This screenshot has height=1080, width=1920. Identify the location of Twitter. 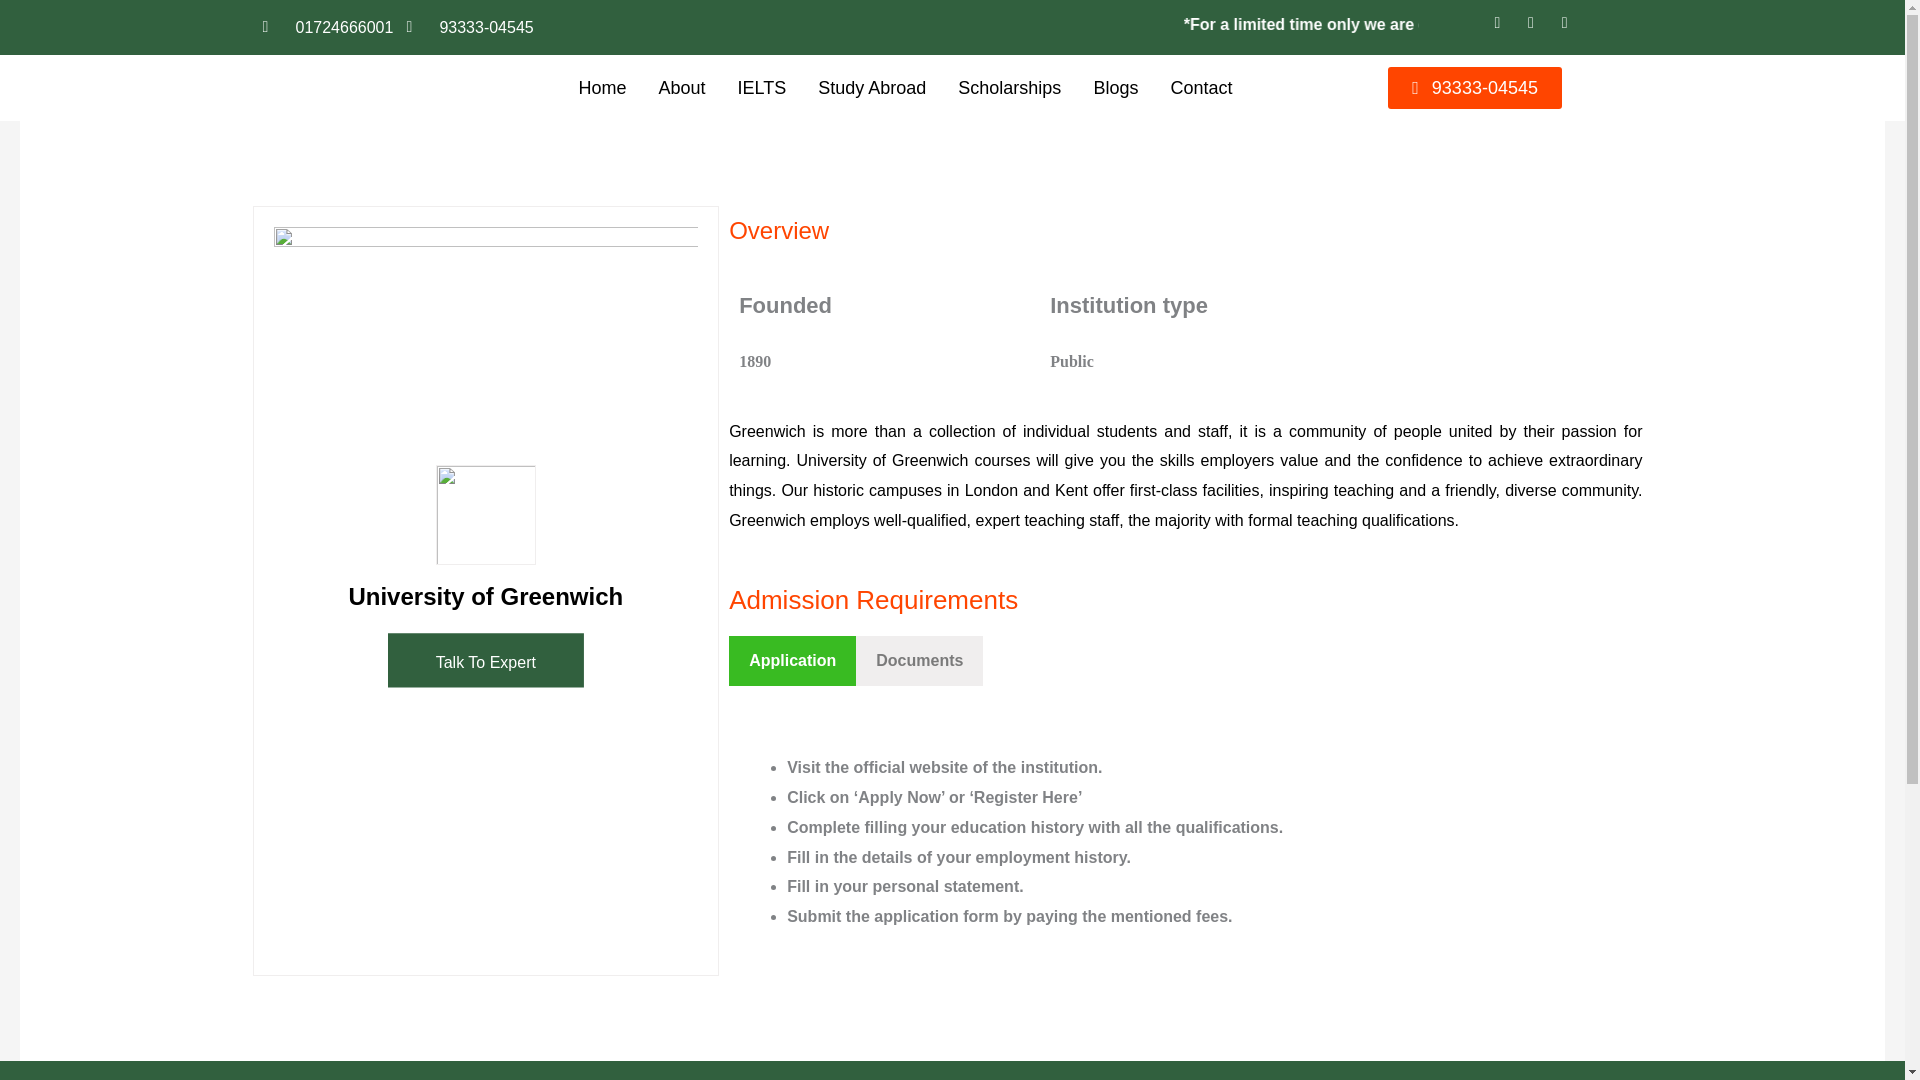
(1536, 28).